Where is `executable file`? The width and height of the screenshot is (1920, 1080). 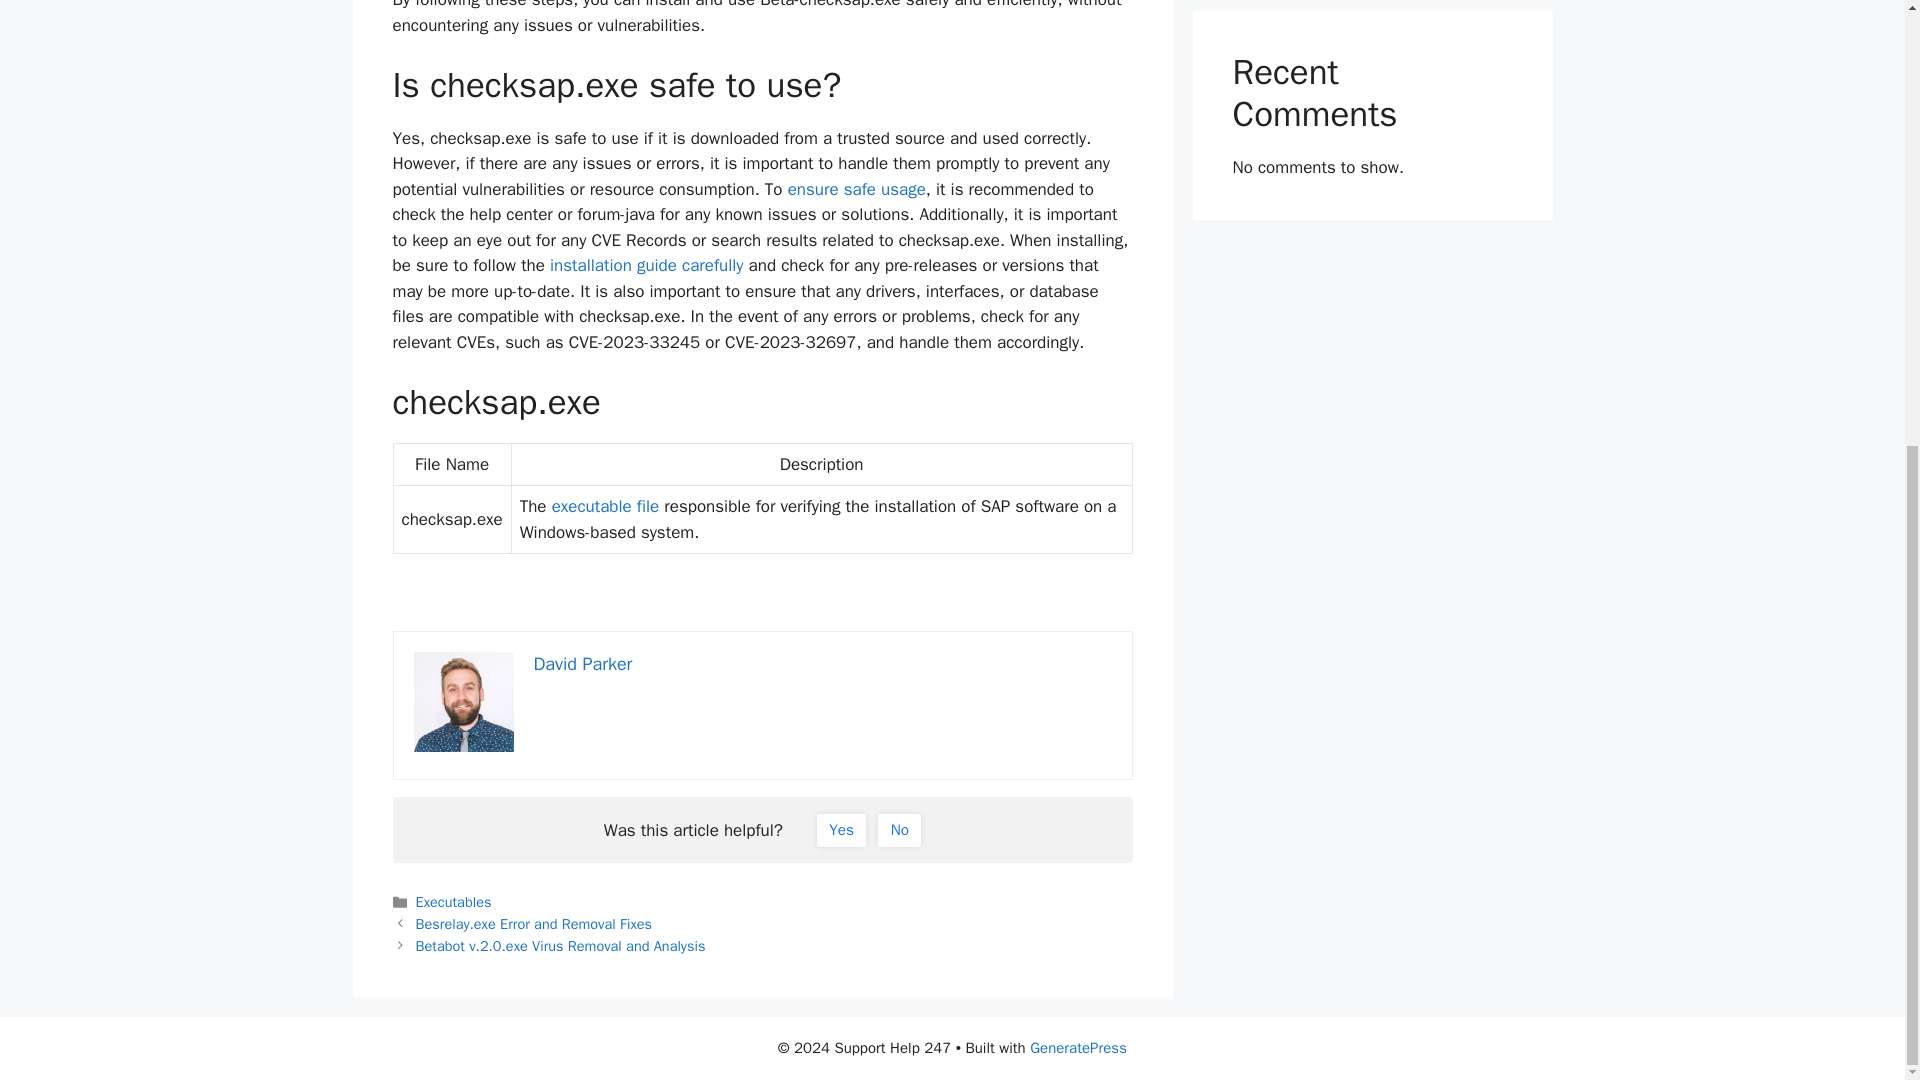 executable file is located at coordinates (606, 506).